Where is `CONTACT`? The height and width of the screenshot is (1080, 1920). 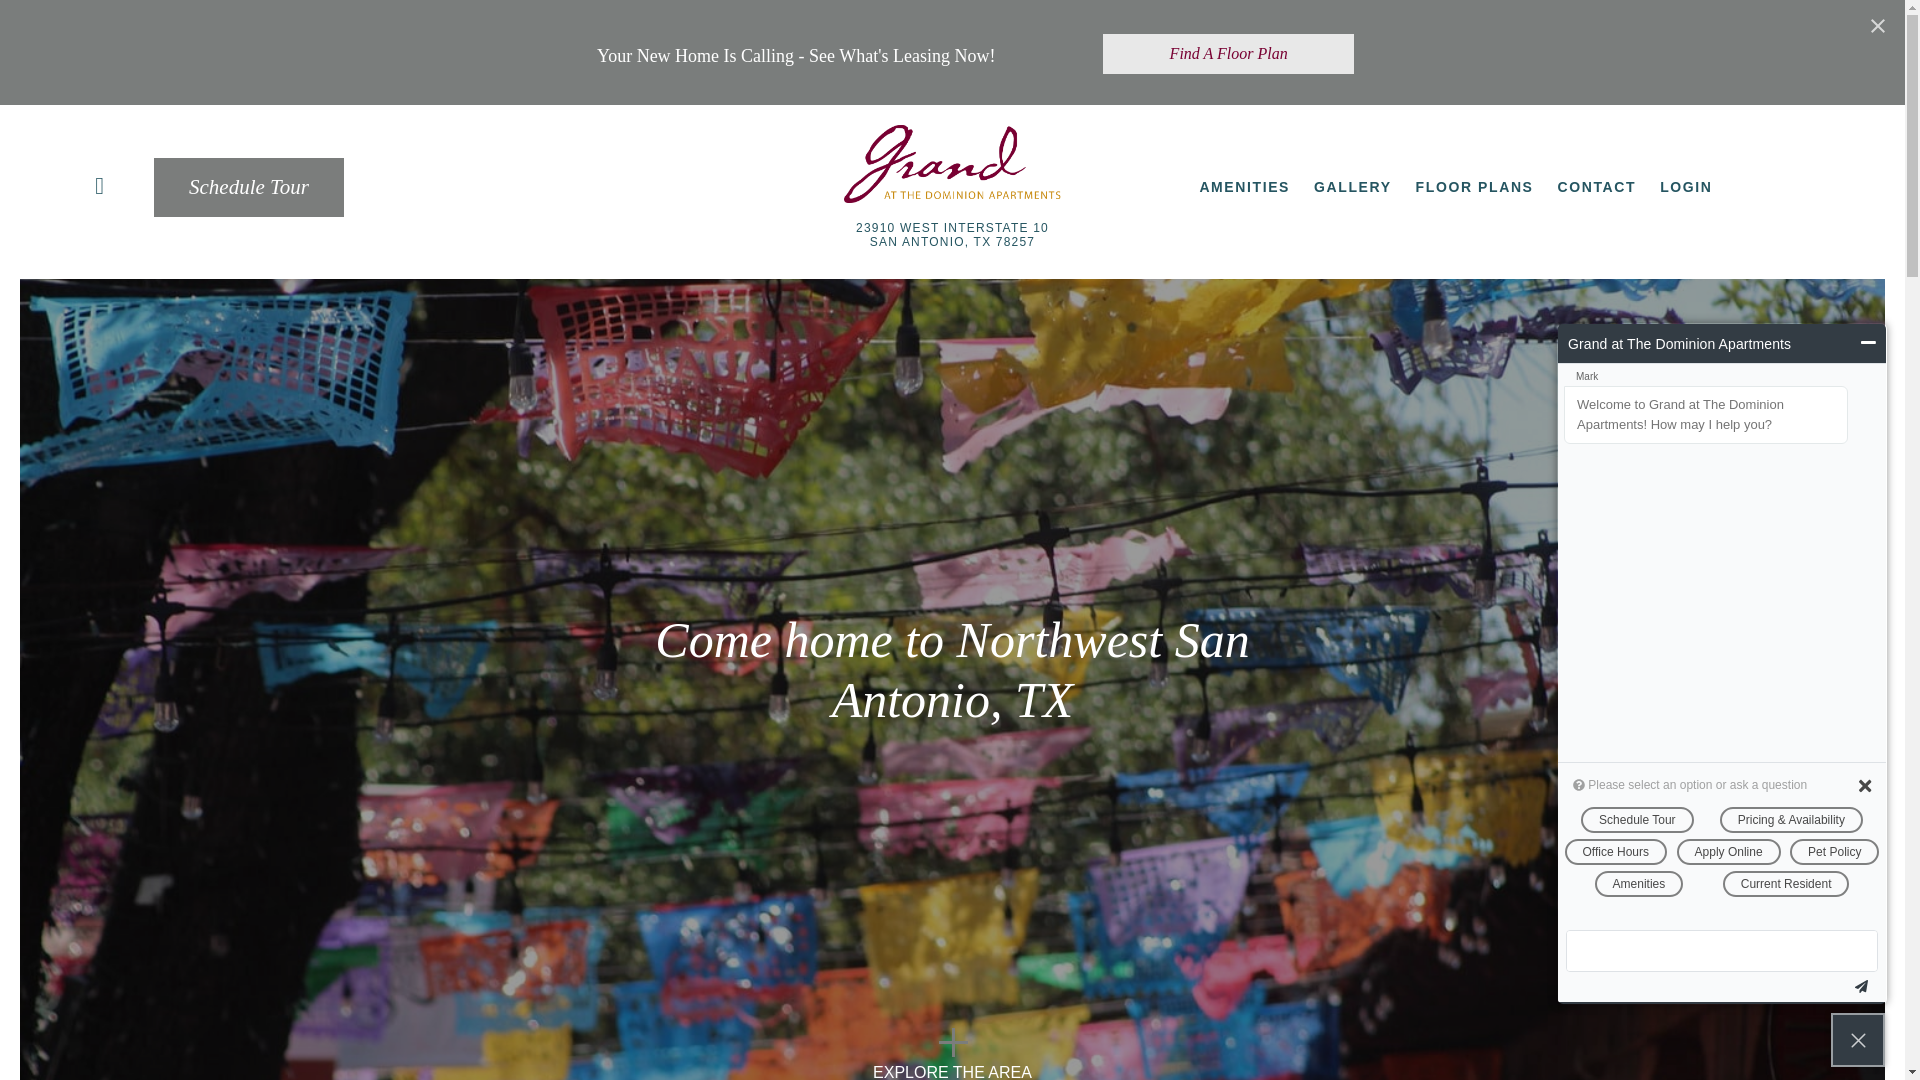
CONTACT is located at coordinates (1597, 186).